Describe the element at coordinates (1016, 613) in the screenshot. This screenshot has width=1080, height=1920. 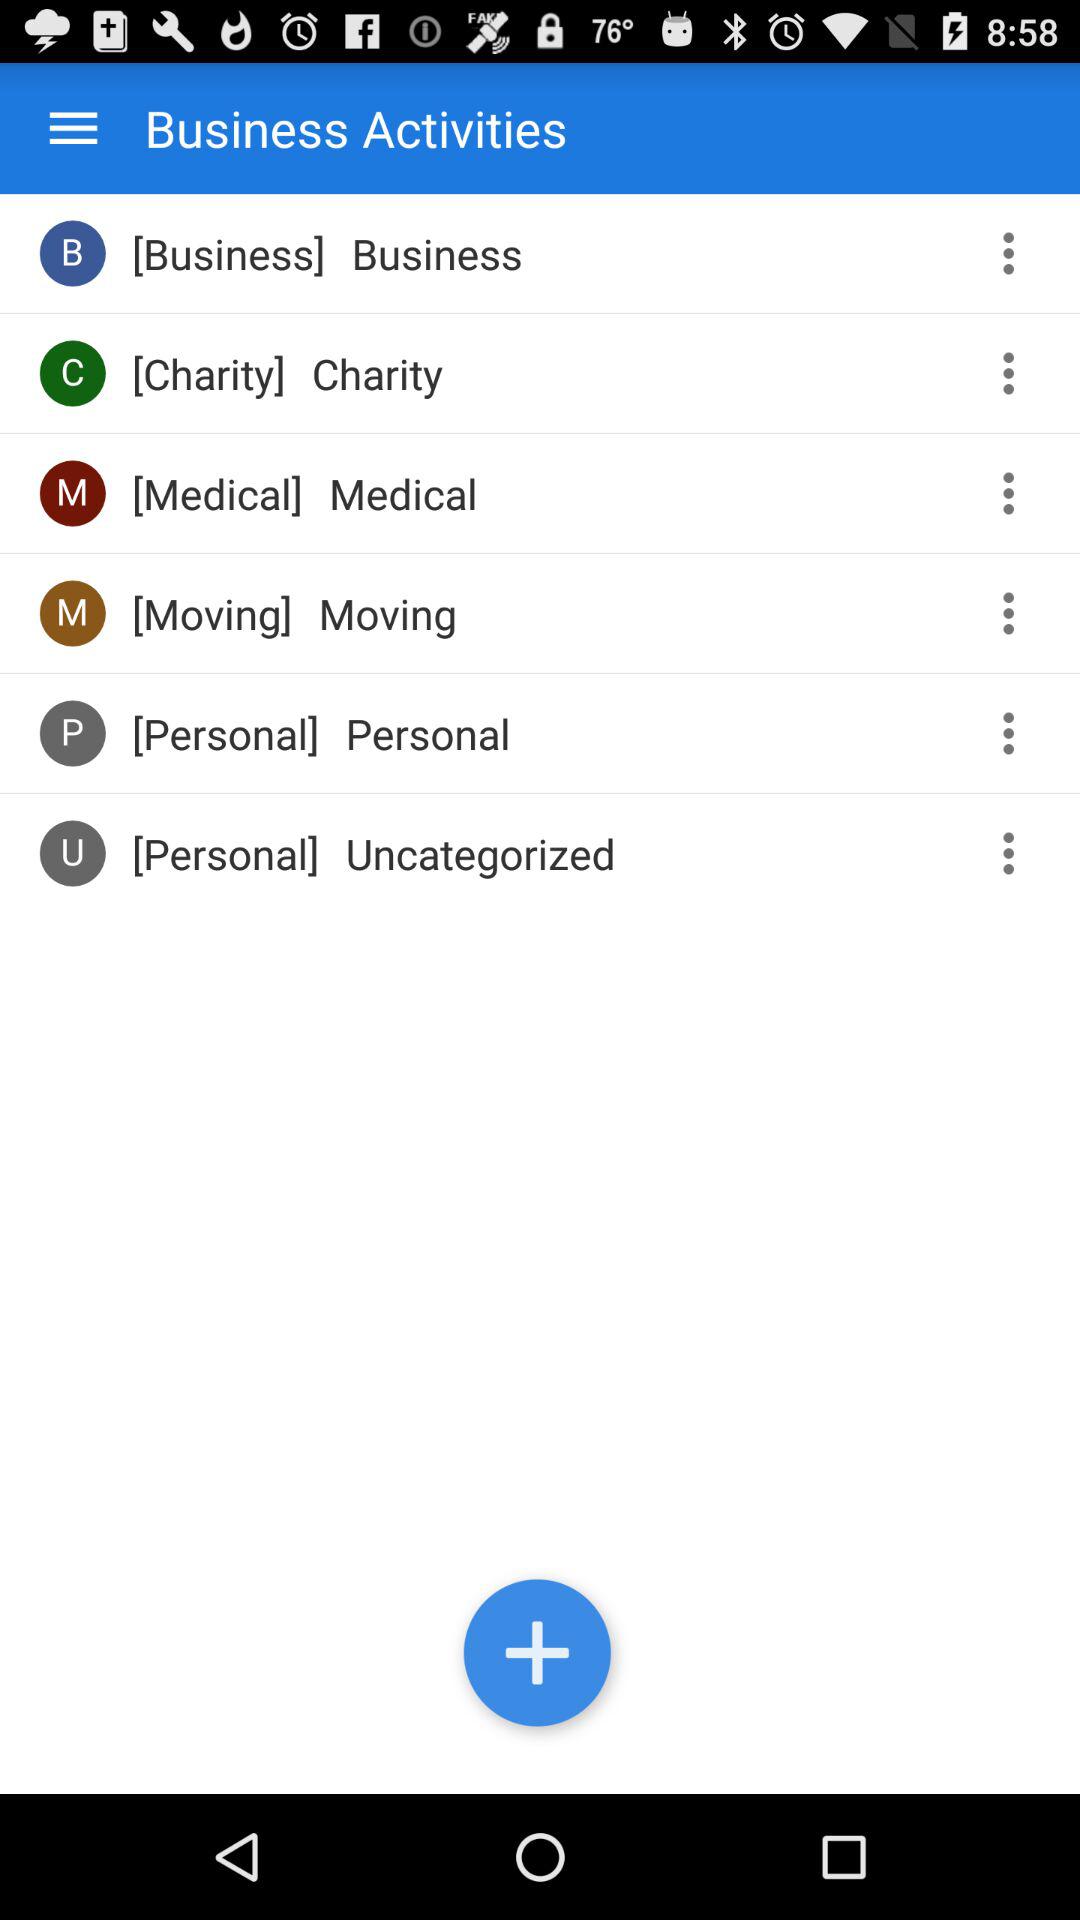
I see `click on the third more button from bottom` at that location.